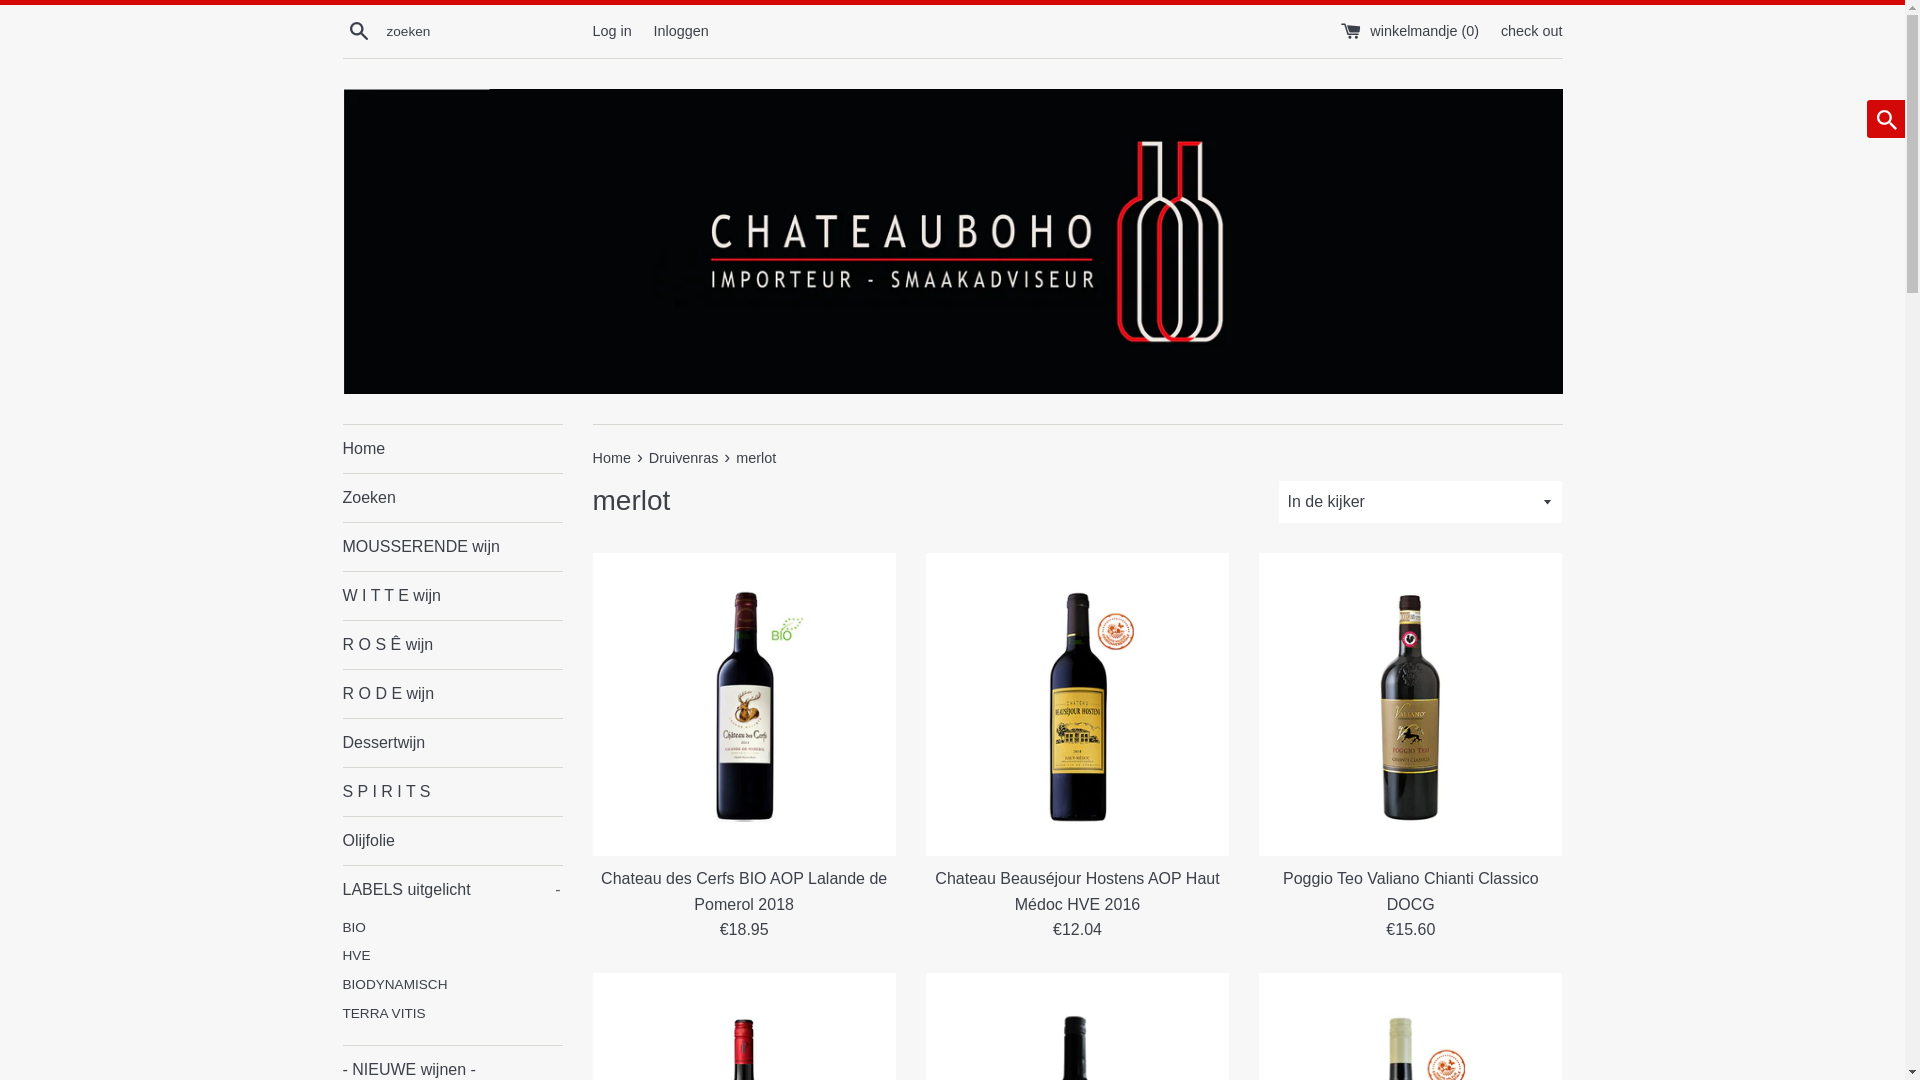 Image resolution: width=1920 pixels, height=1080 pixels. What do you see at coordinates (680, 30) in the screenshot?
I see `Inloggen` at bounding box center [680, 30].